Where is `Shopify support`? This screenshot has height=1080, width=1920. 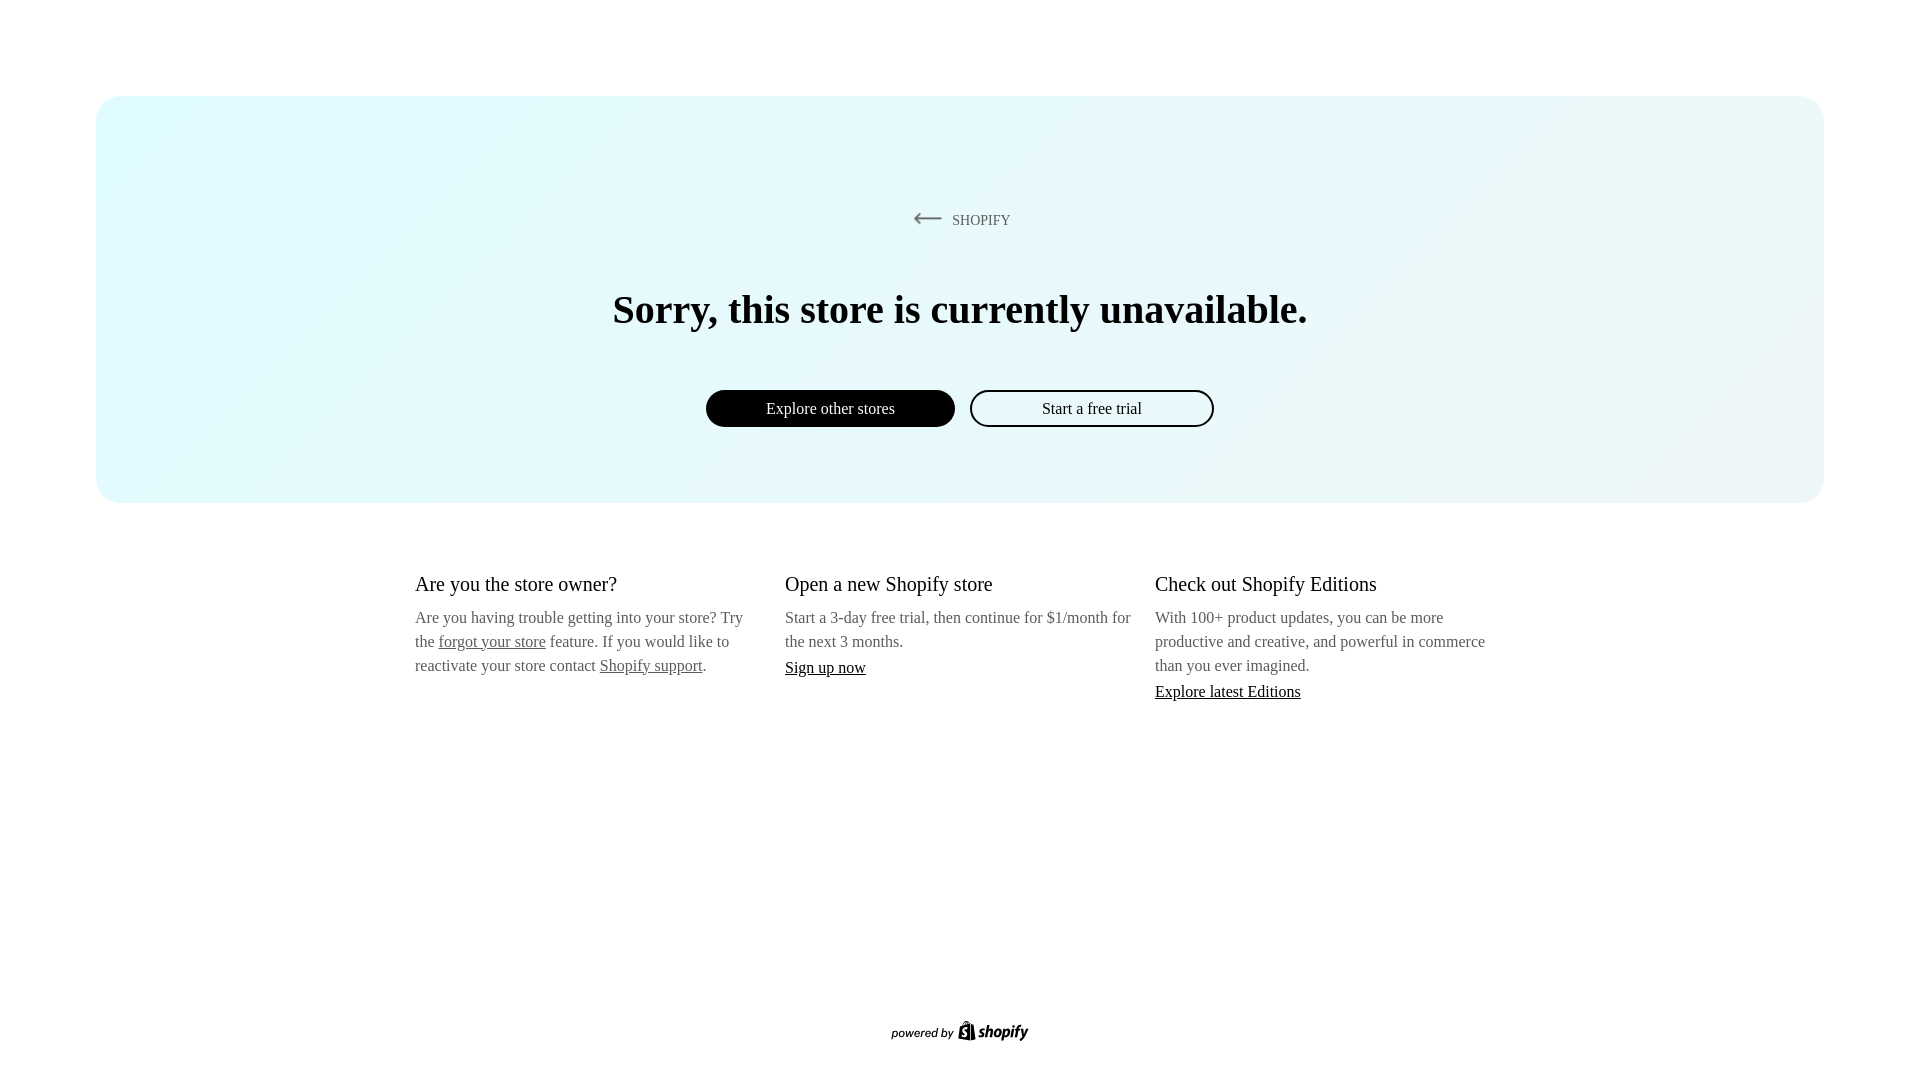 Shopify support is located at coordinates (650, 664).